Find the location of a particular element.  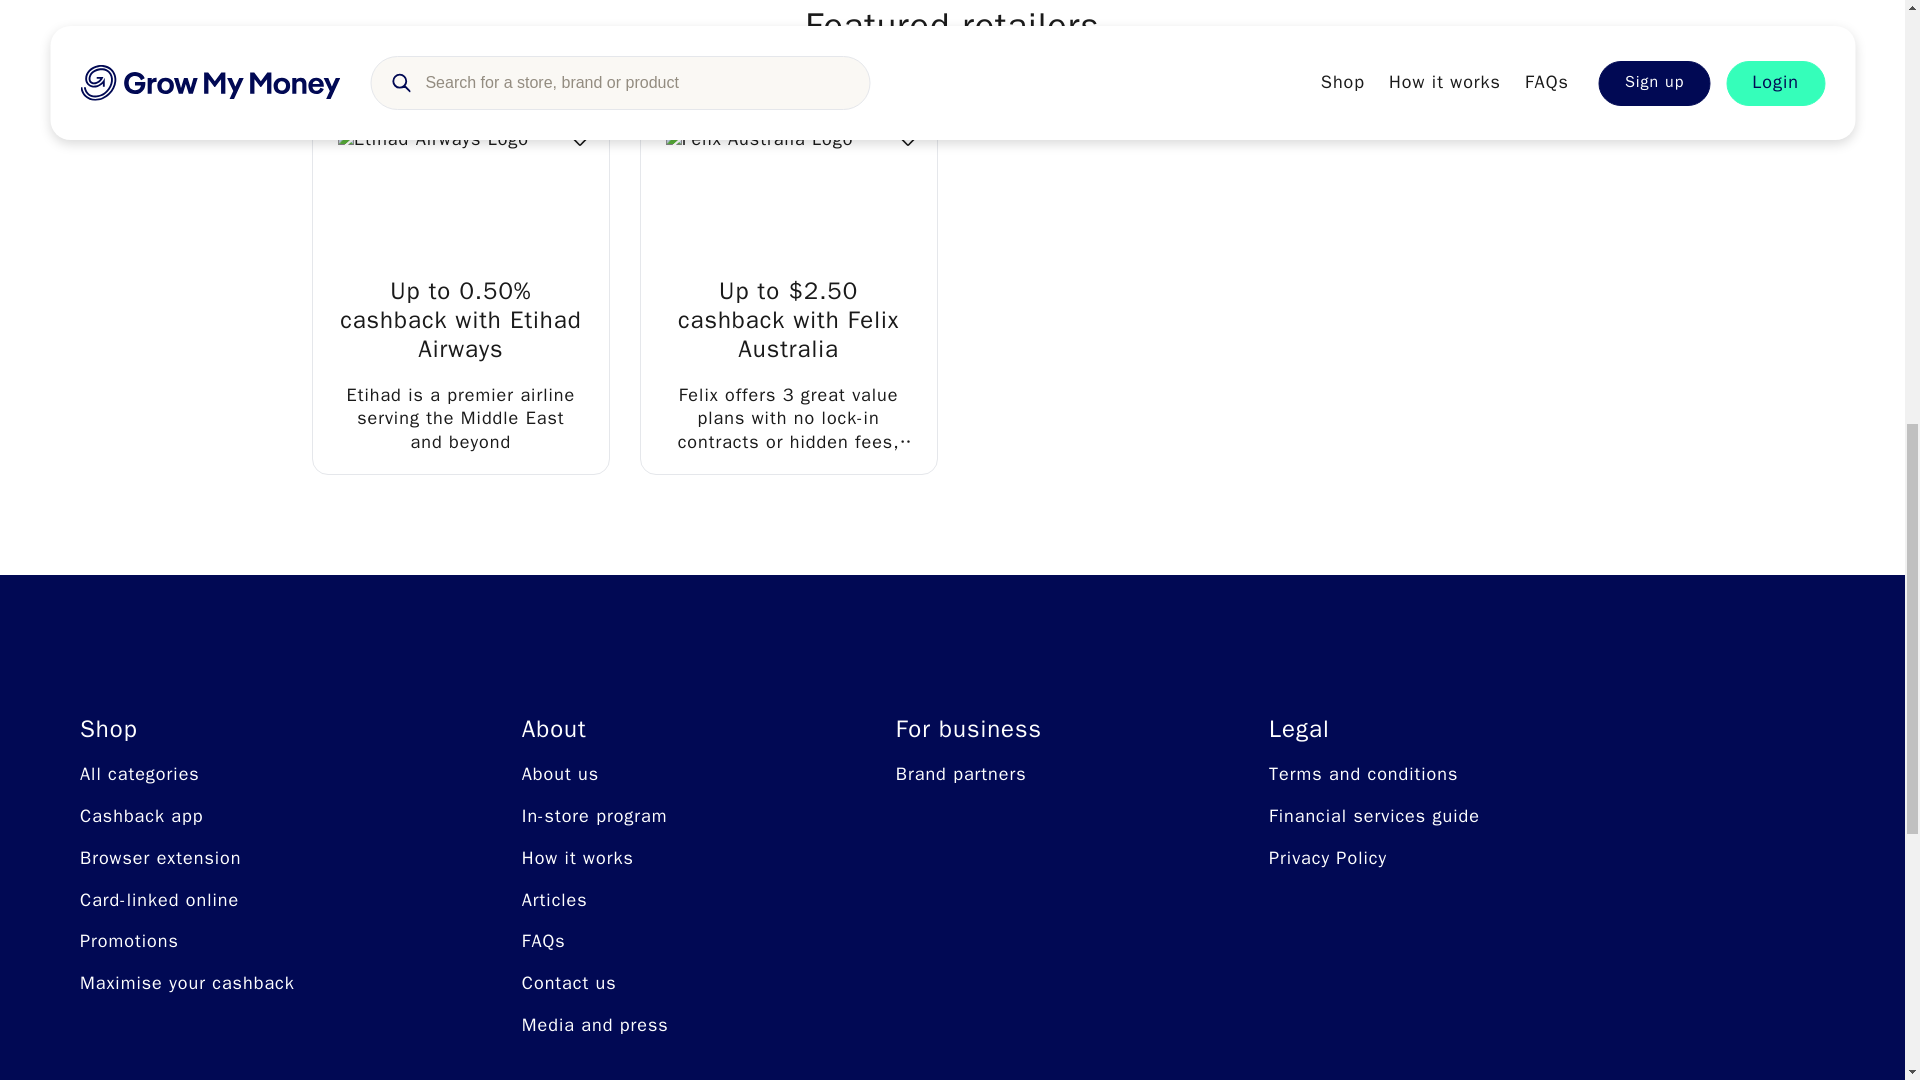

About us is located at coordinates (560, 774).